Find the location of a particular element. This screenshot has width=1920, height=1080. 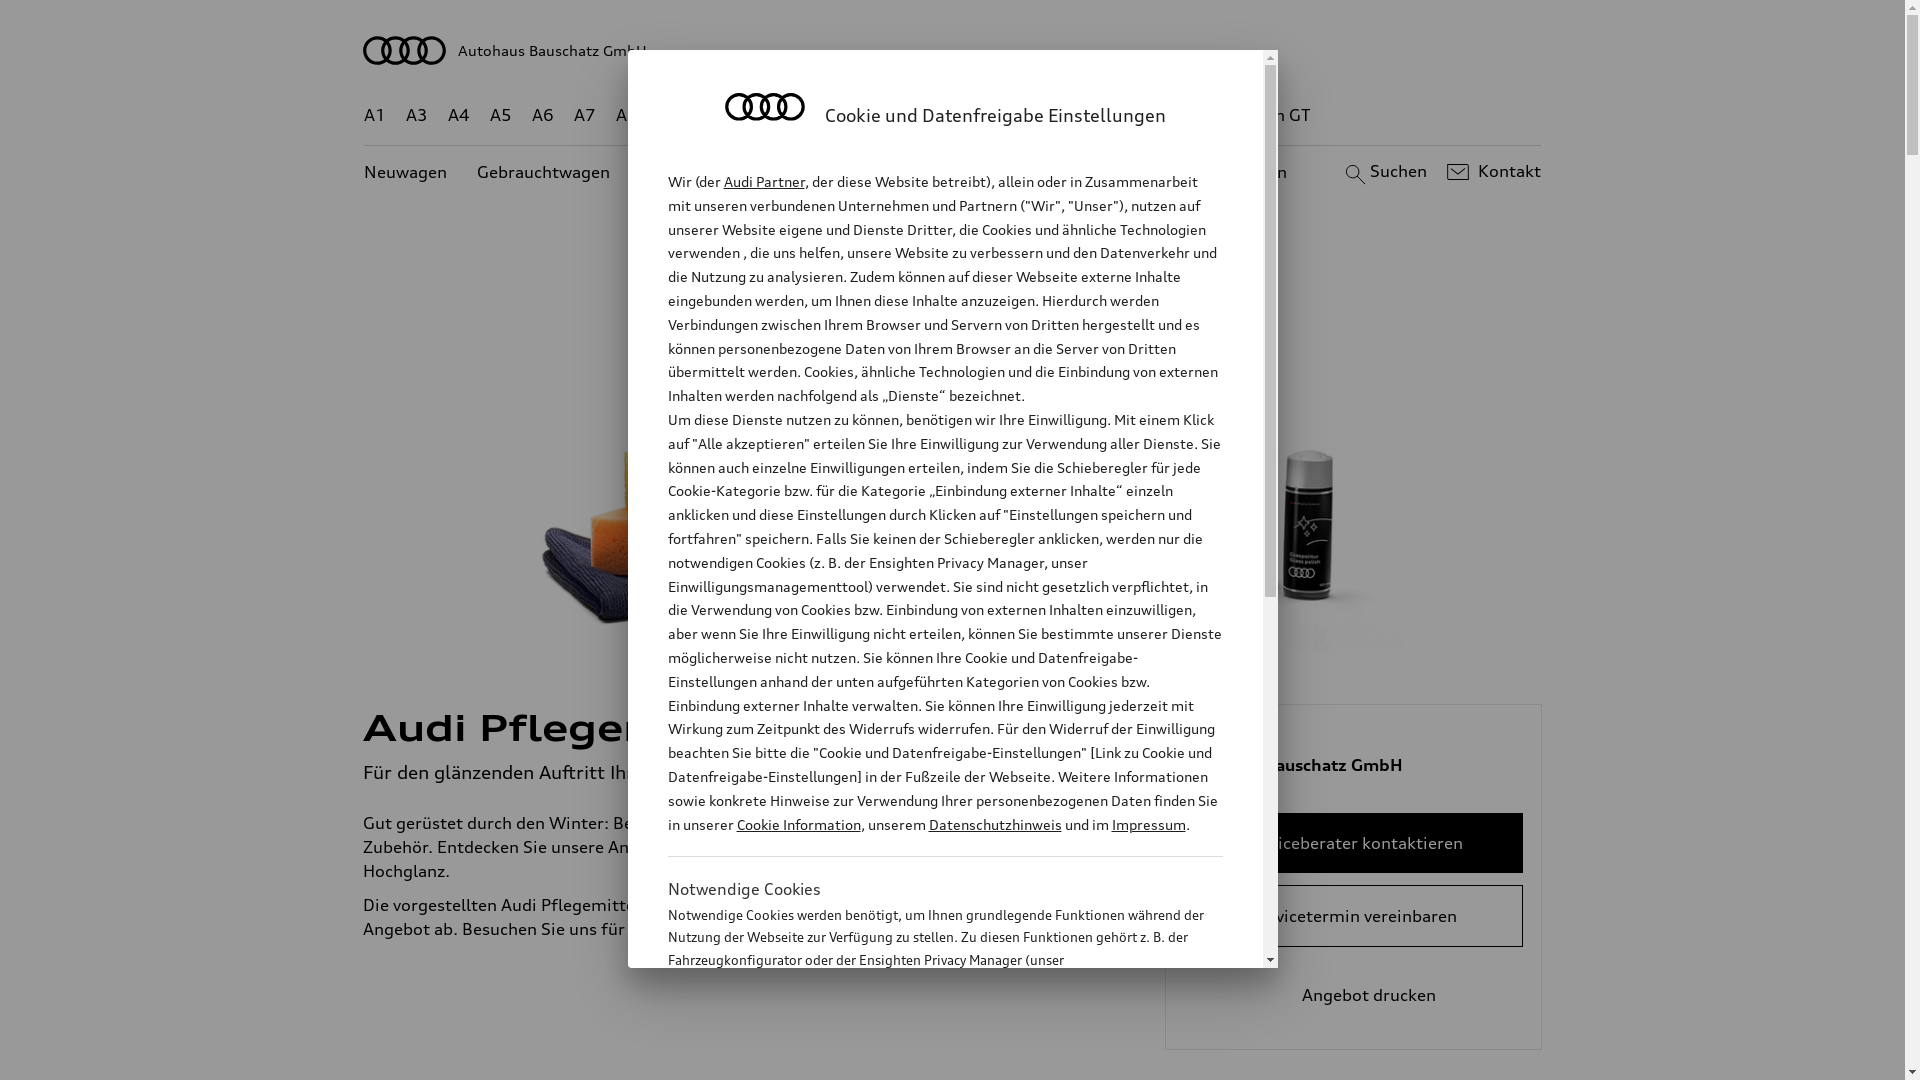

RS is located at coordinates (1136, 116).